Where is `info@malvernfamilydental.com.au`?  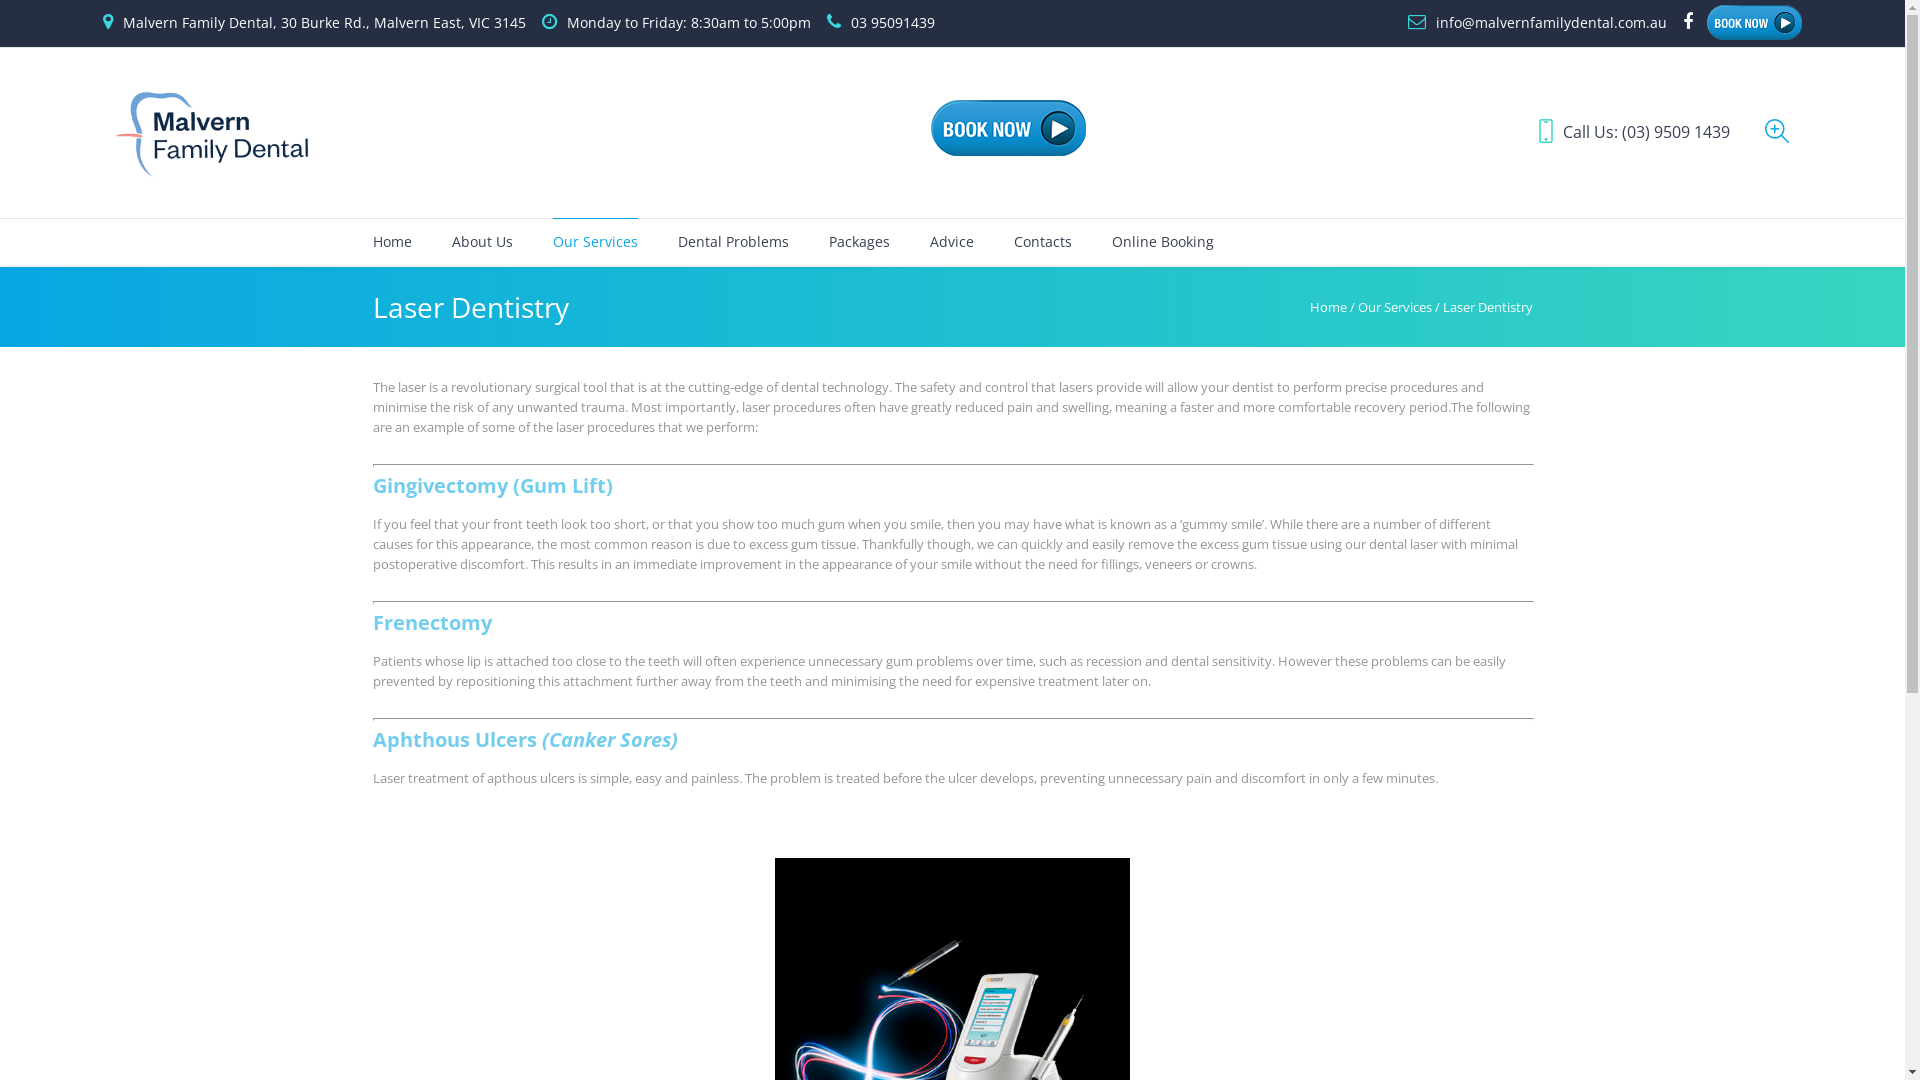
info@malvernfamilydental.com.au is located at coordinates (1552, 22).